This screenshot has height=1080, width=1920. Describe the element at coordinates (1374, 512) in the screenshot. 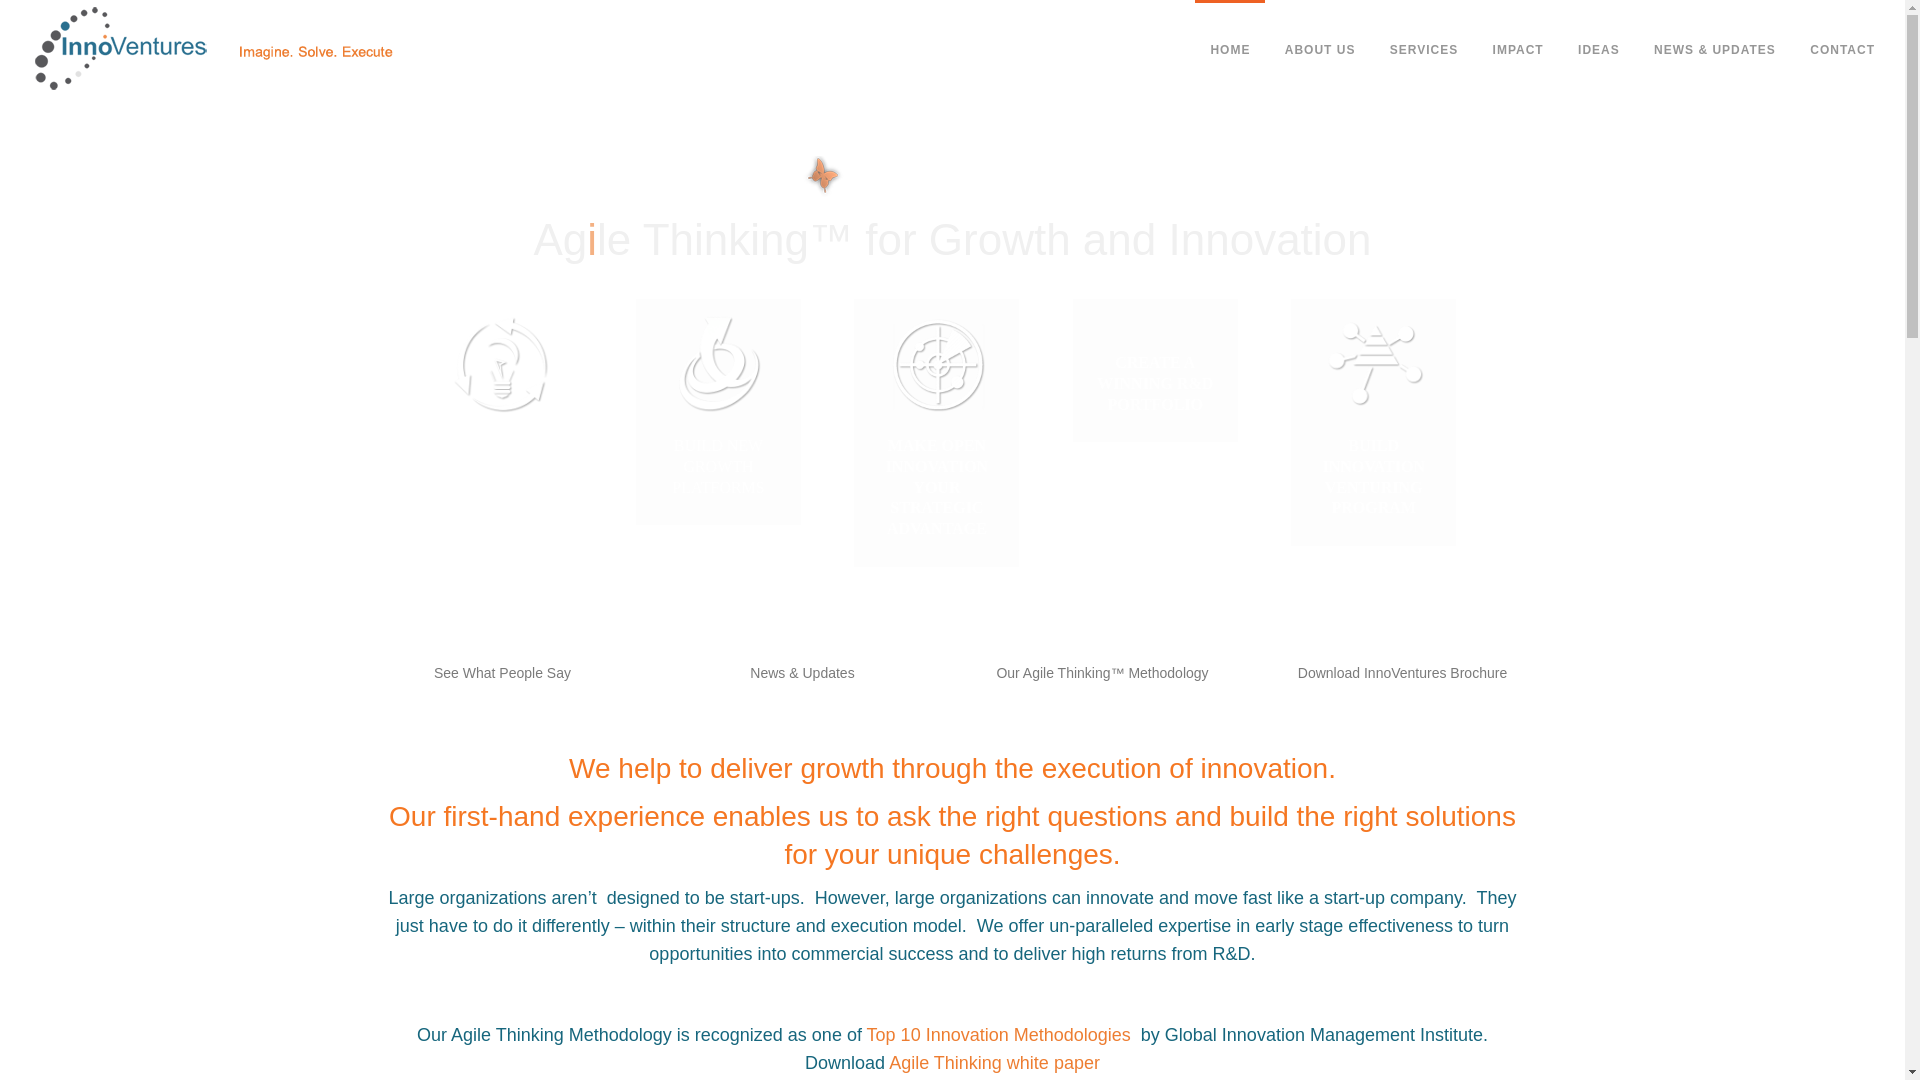

I see `See How` at that location.